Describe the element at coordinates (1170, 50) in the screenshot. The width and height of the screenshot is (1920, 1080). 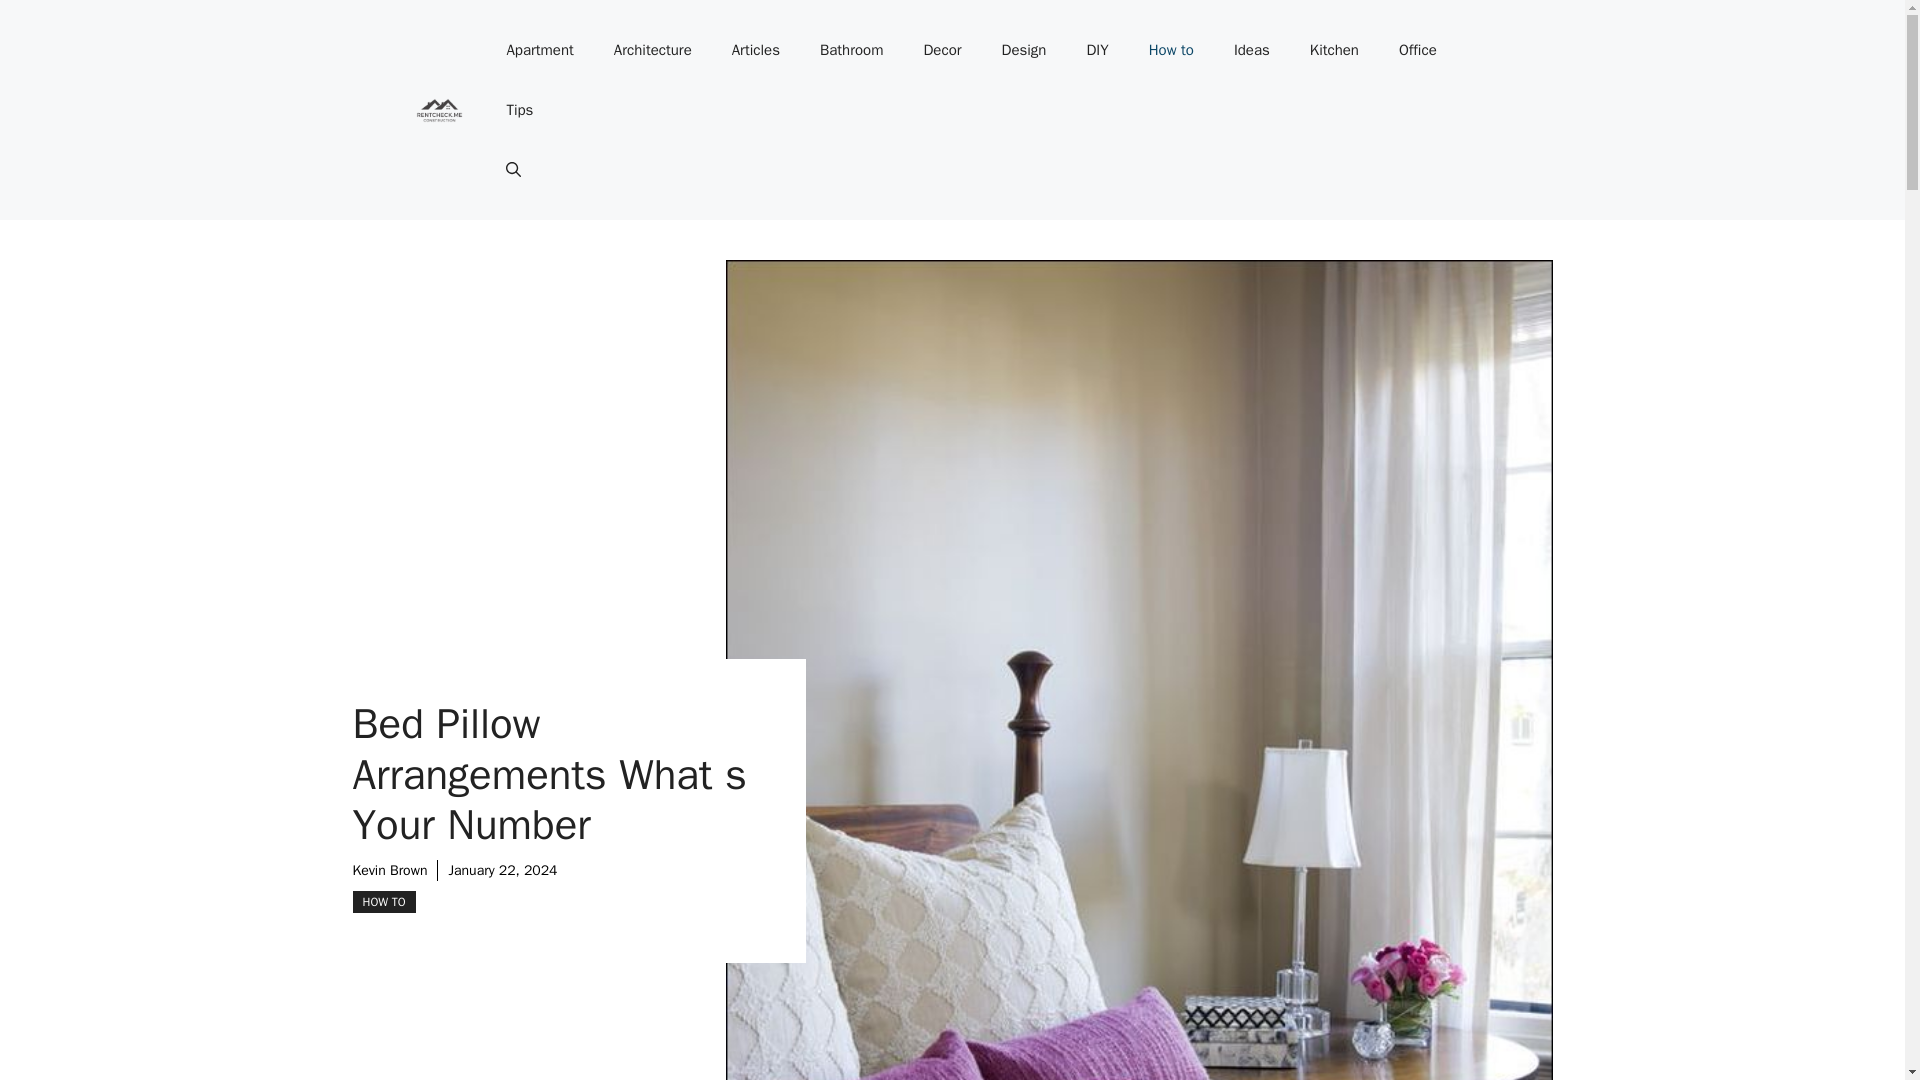
I see `How to` at that location.